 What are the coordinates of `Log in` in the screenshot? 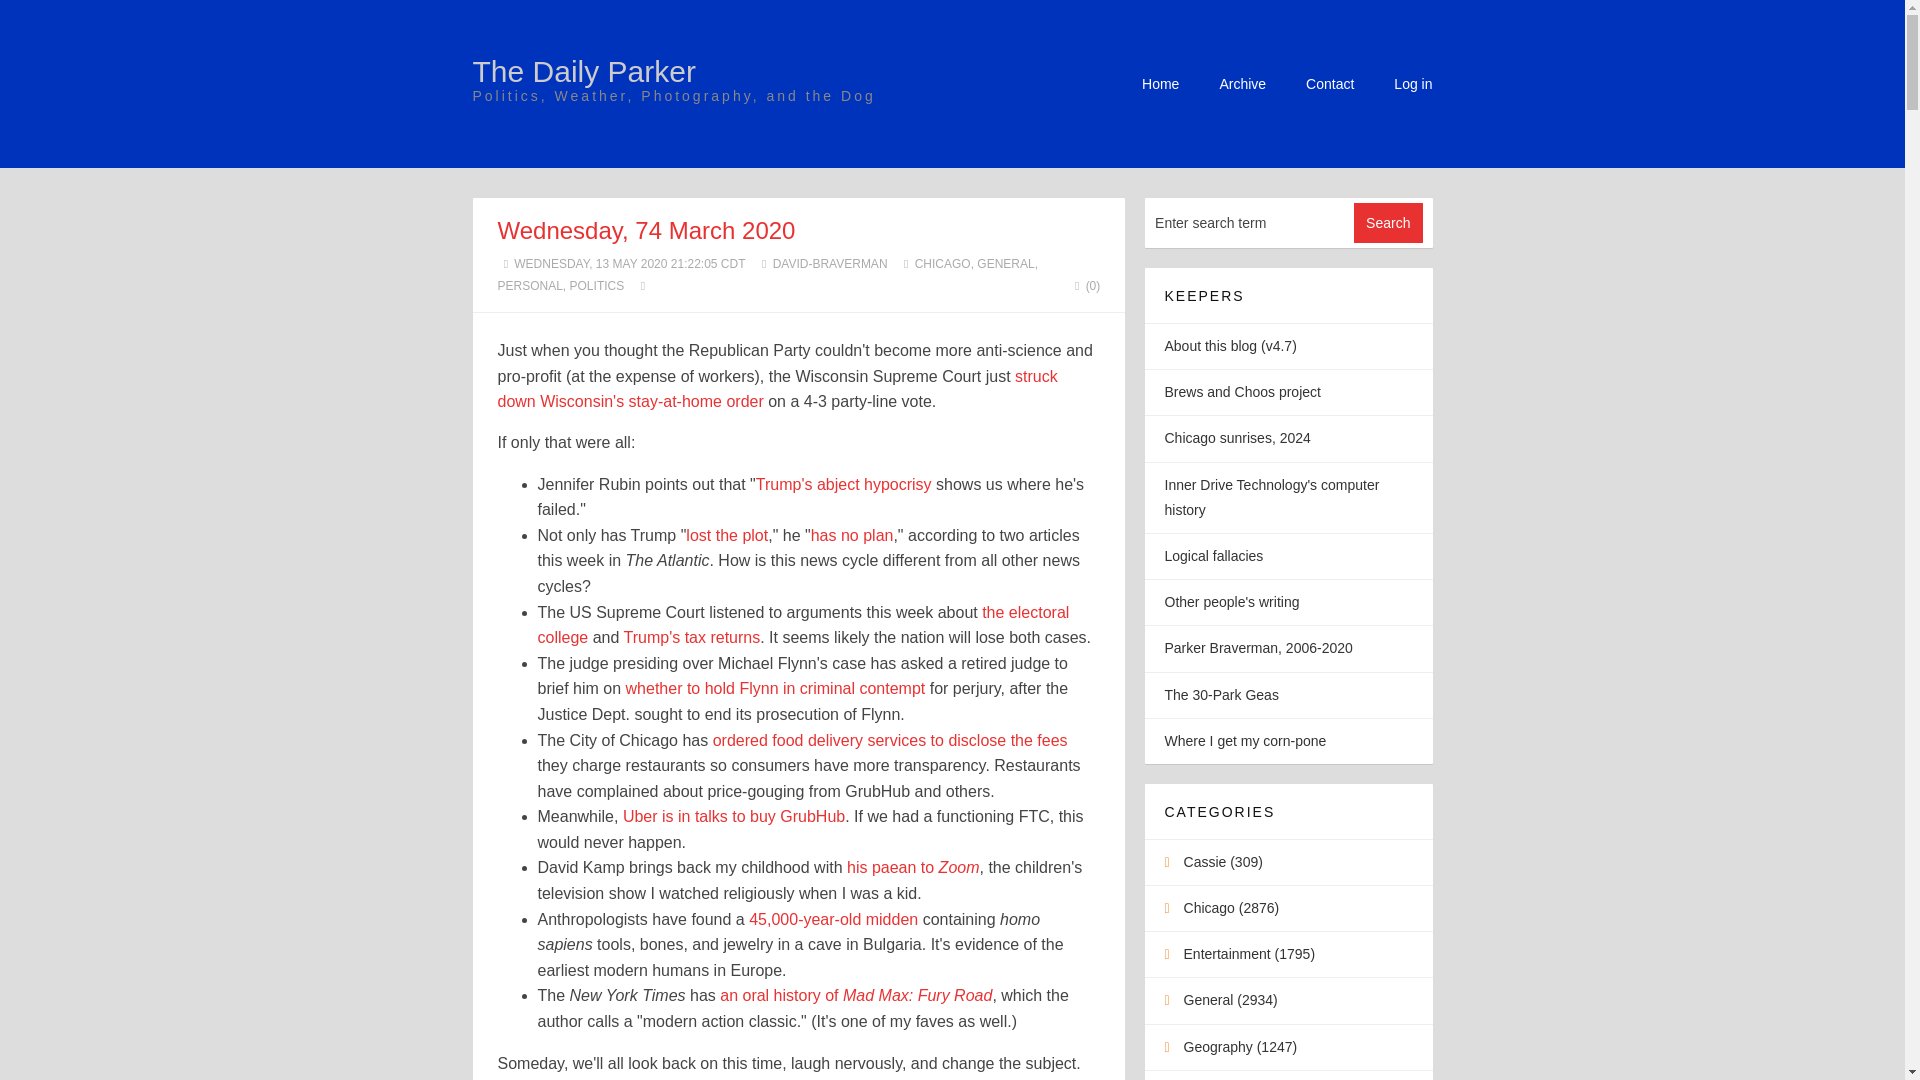 It's located at (1412, 83).